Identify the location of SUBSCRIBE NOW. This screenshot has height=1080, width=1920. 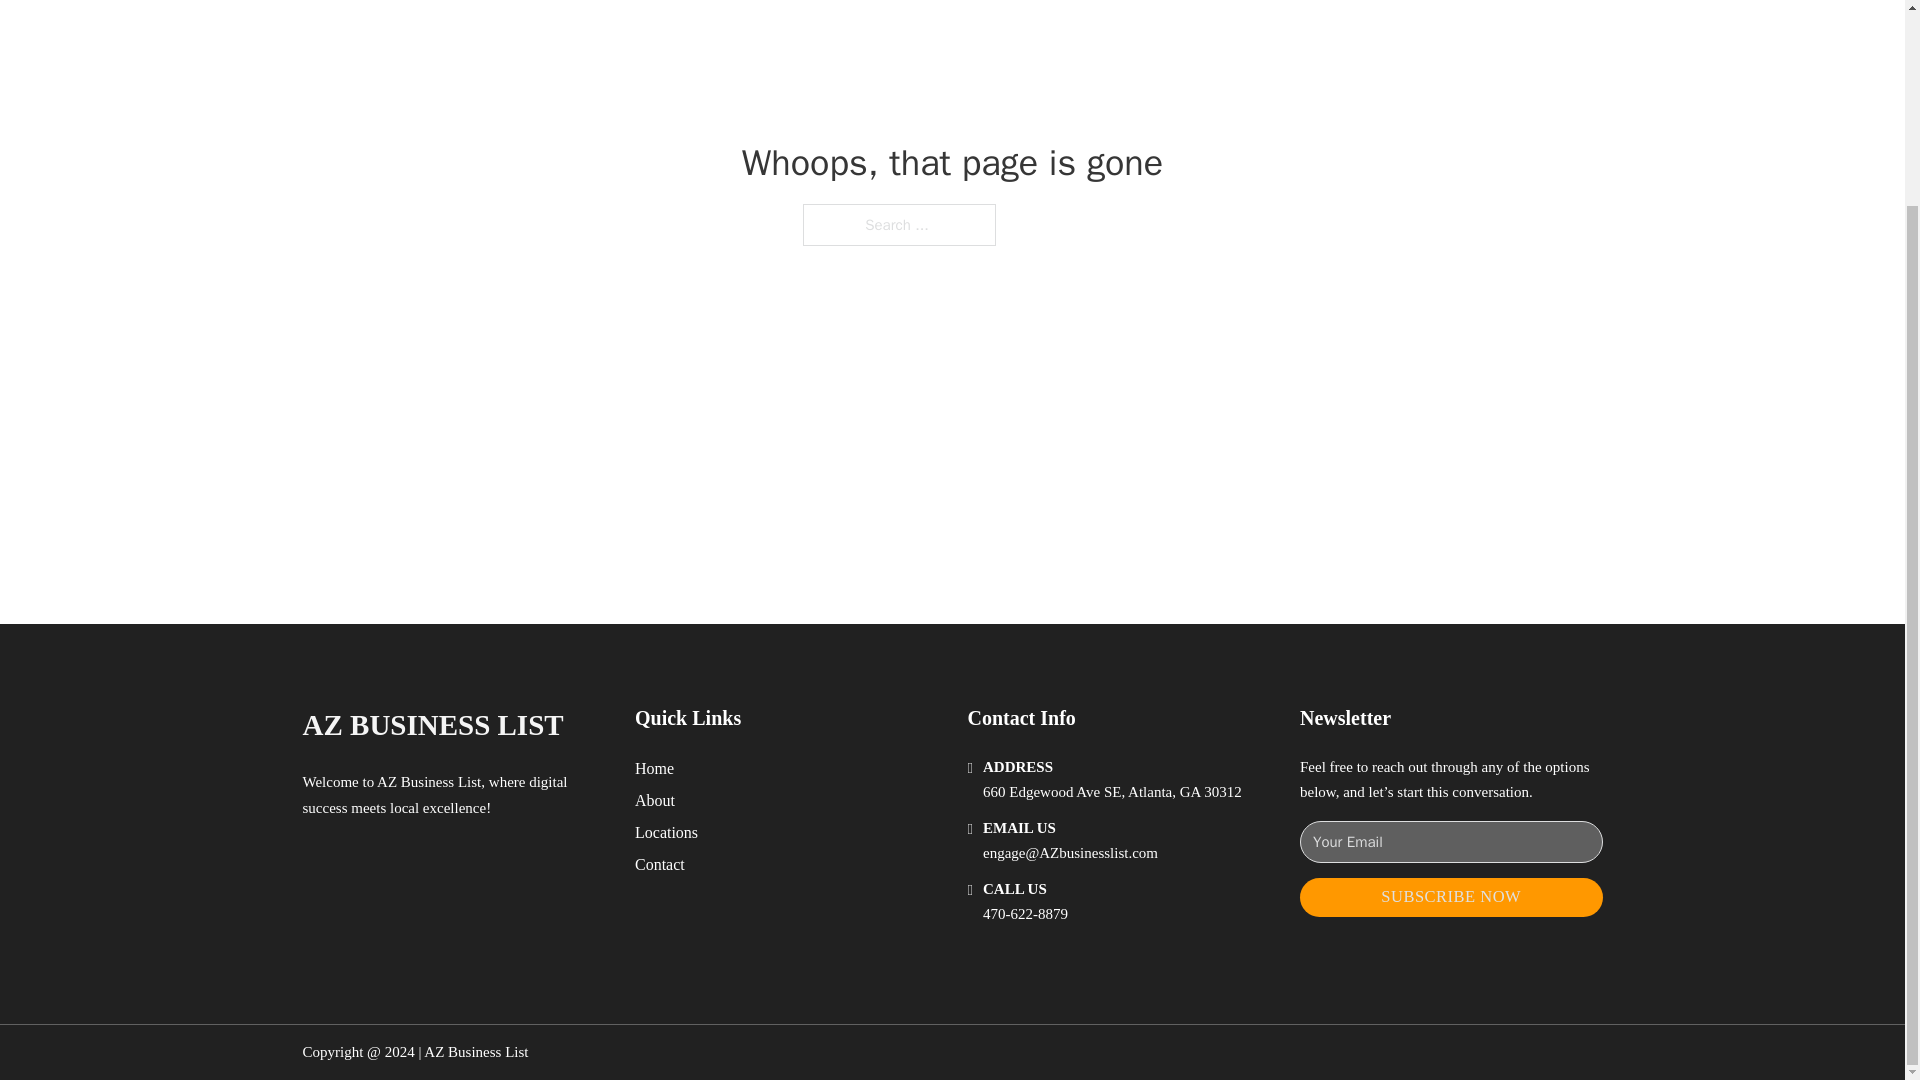
(1451, 897).